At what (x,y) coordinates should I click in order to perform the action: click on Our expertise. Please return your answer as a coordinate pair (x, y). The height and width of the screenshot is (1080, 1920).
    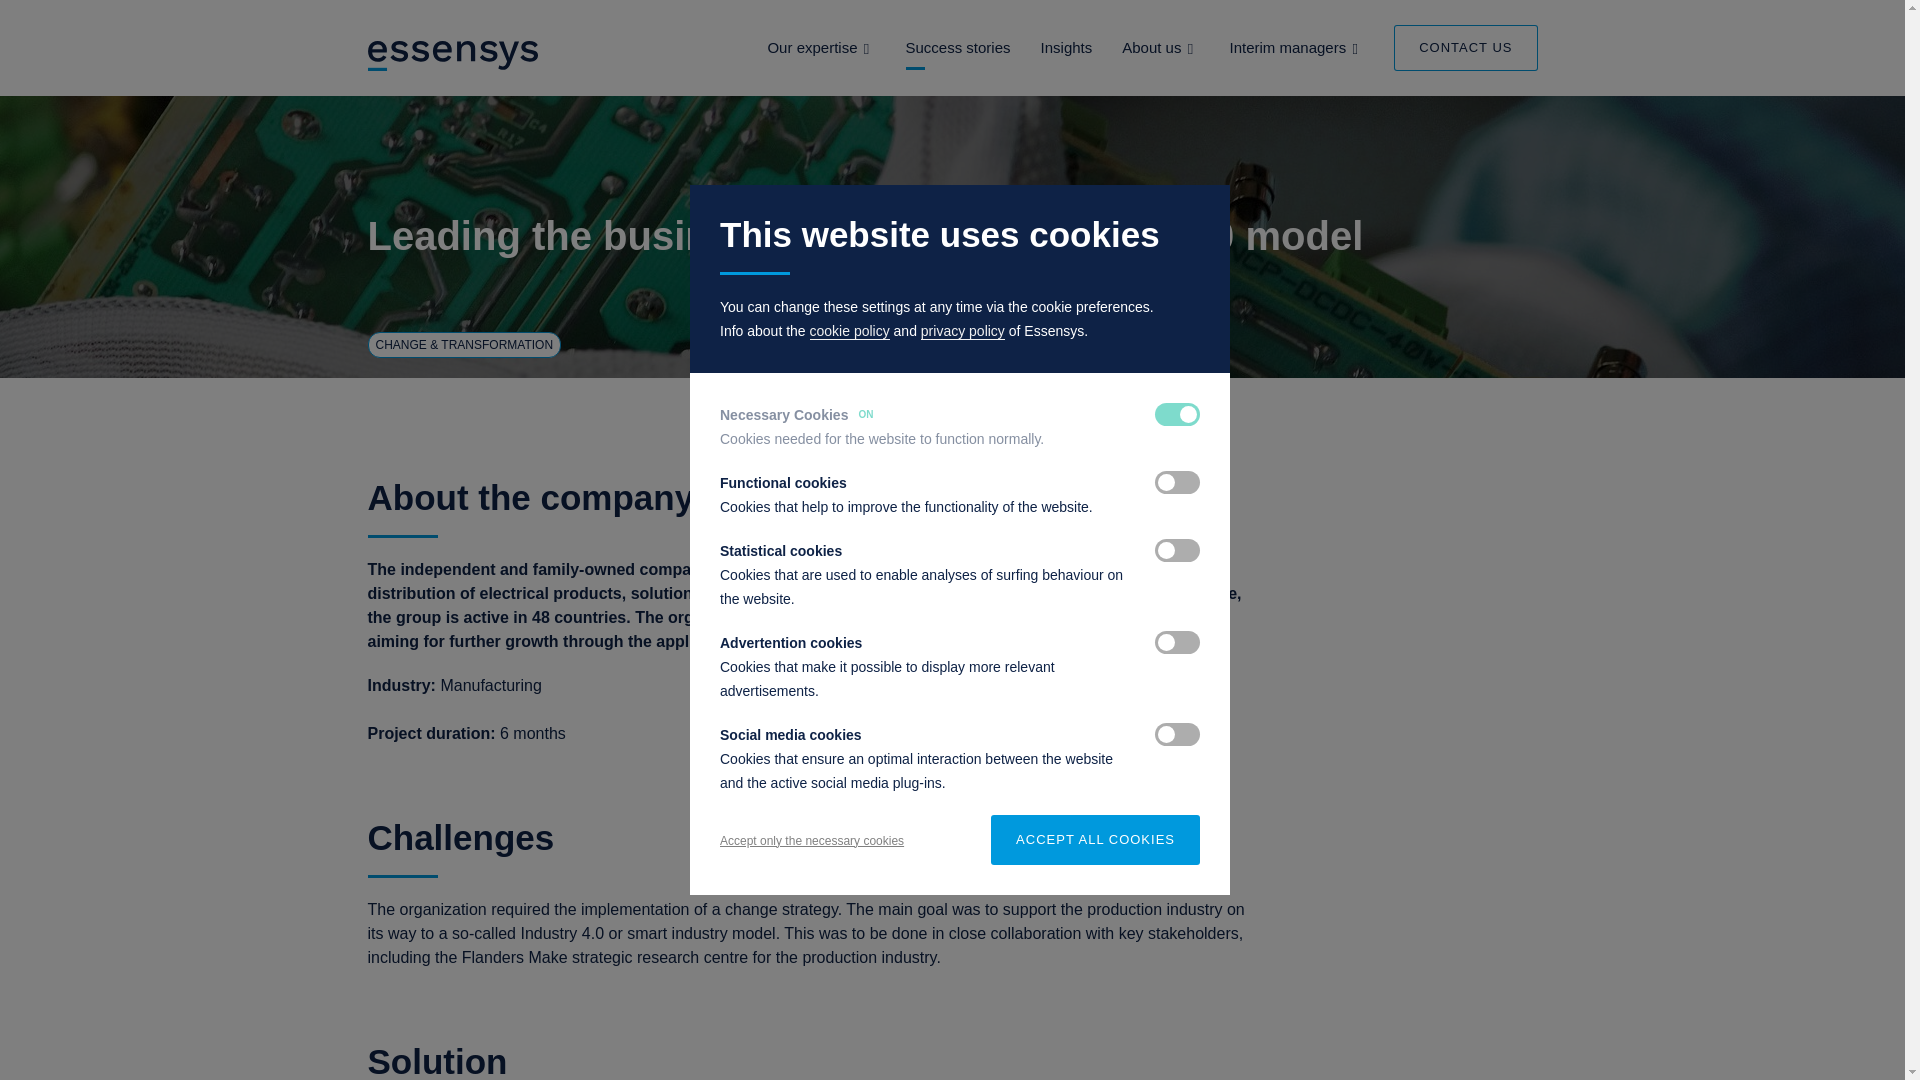
    Looking at the image, I should click on (811, 47).